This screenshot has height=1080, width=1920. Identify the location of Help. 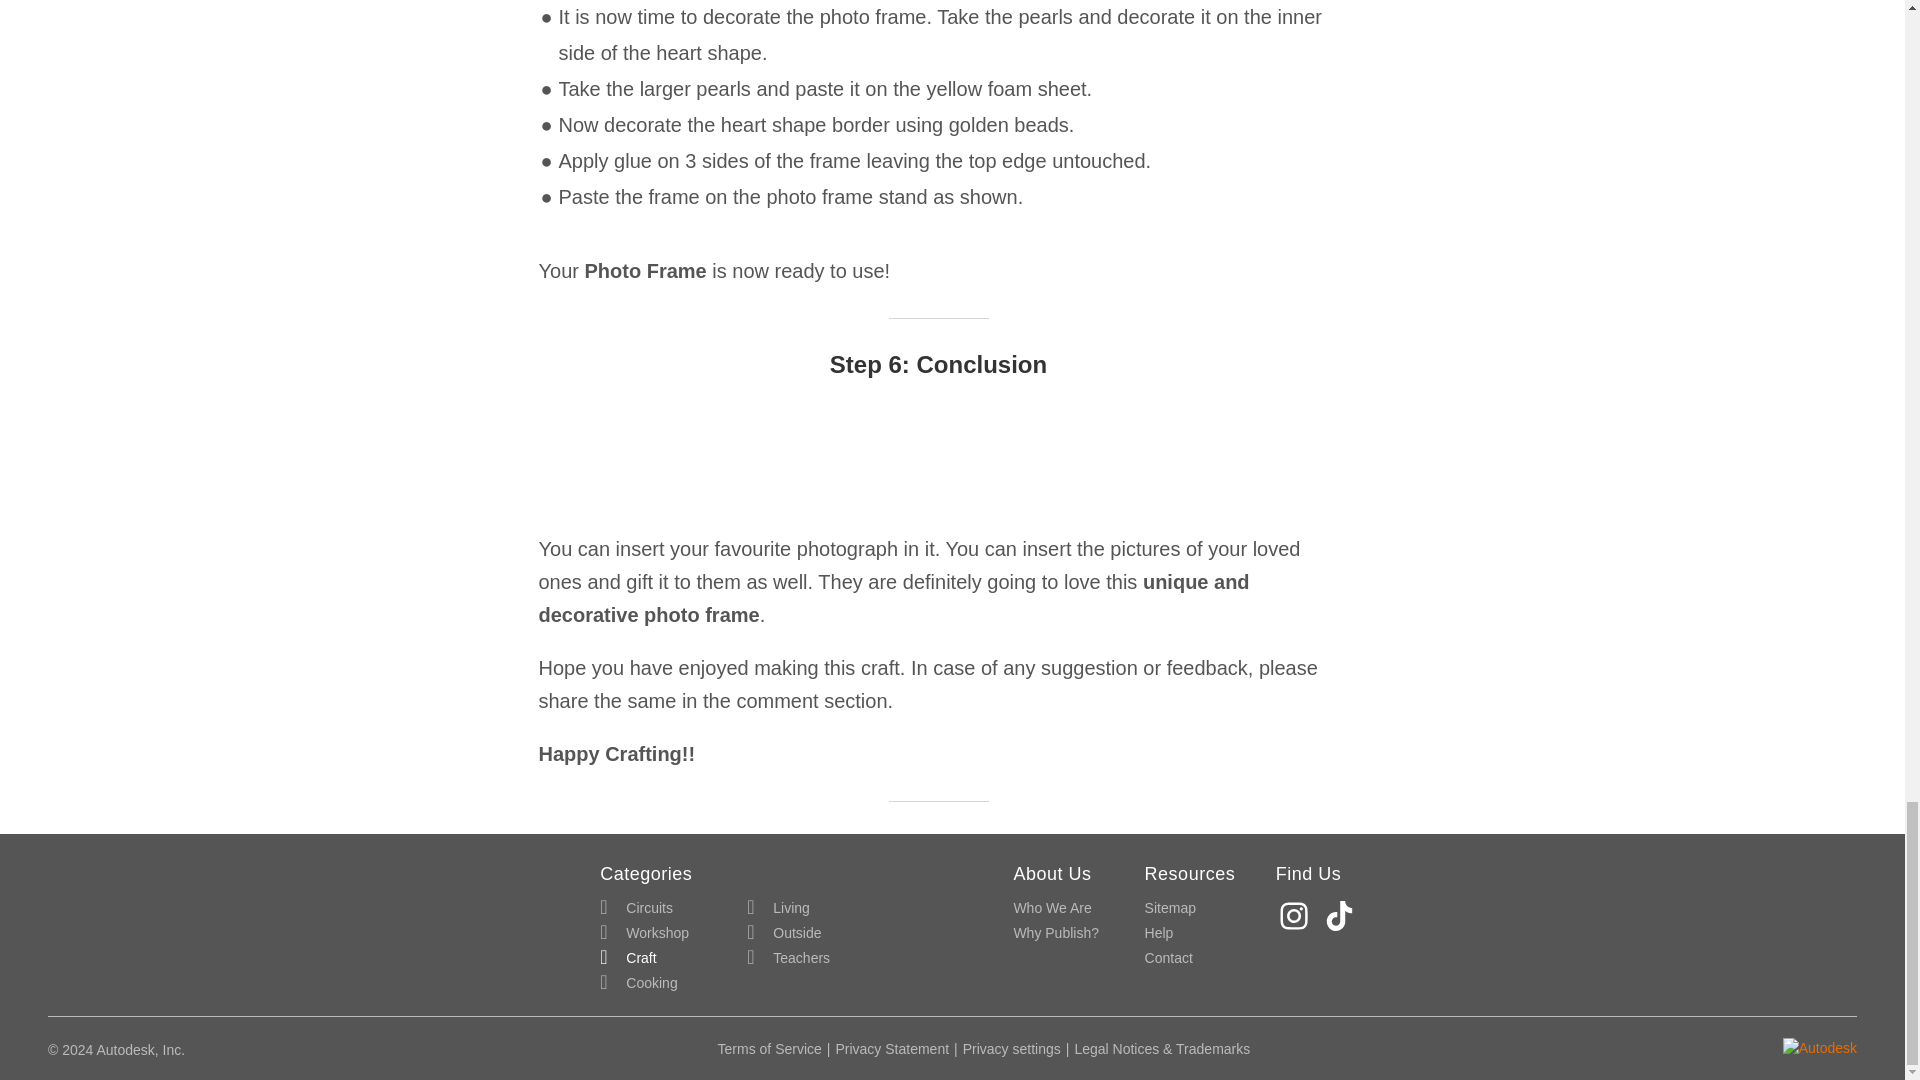
(1158, 934).